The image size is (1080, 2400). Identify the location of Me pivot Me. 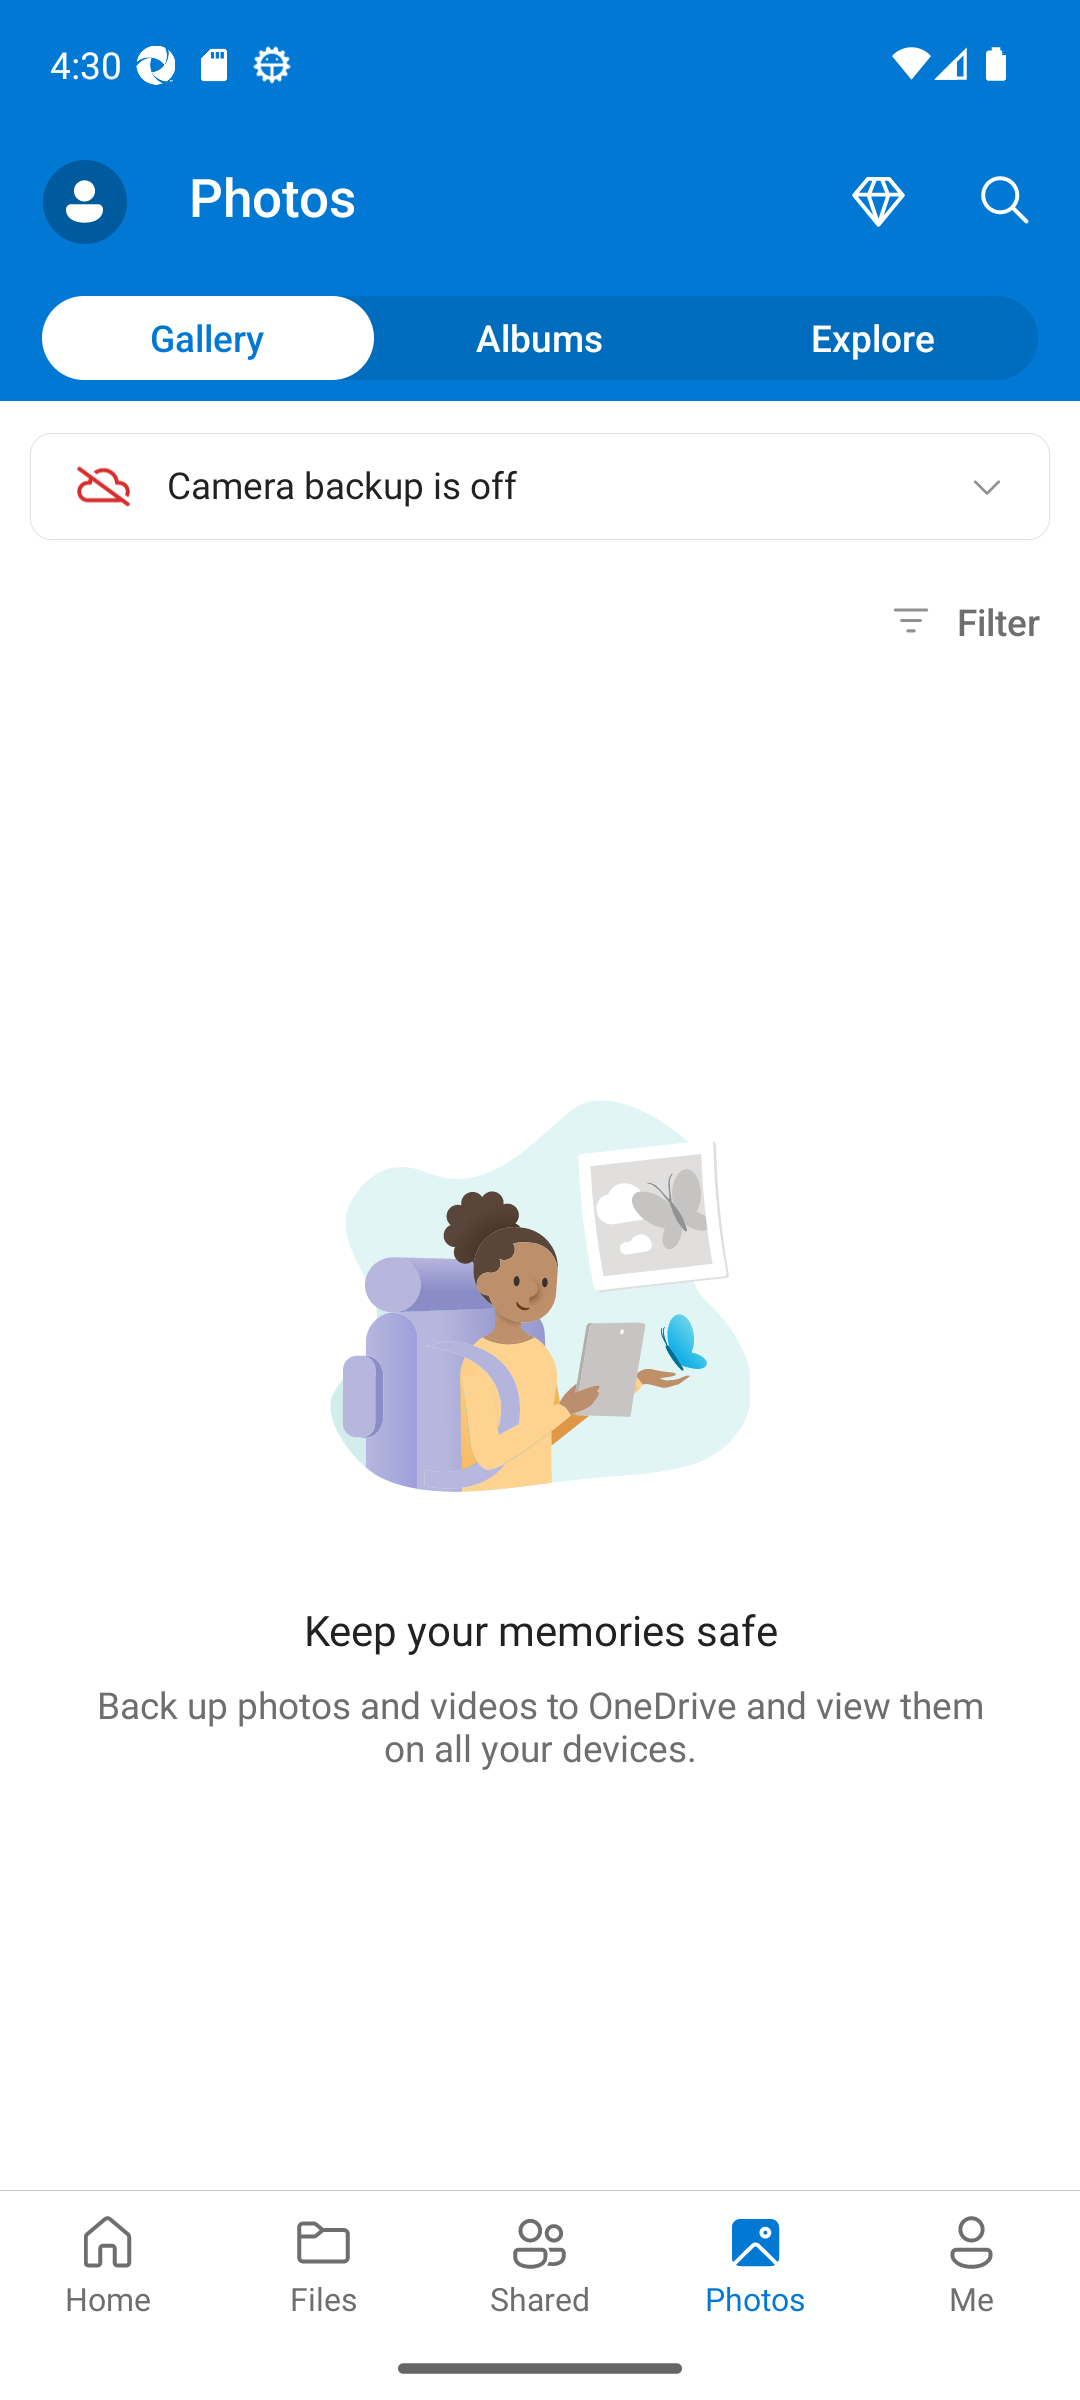
(972, 2262).